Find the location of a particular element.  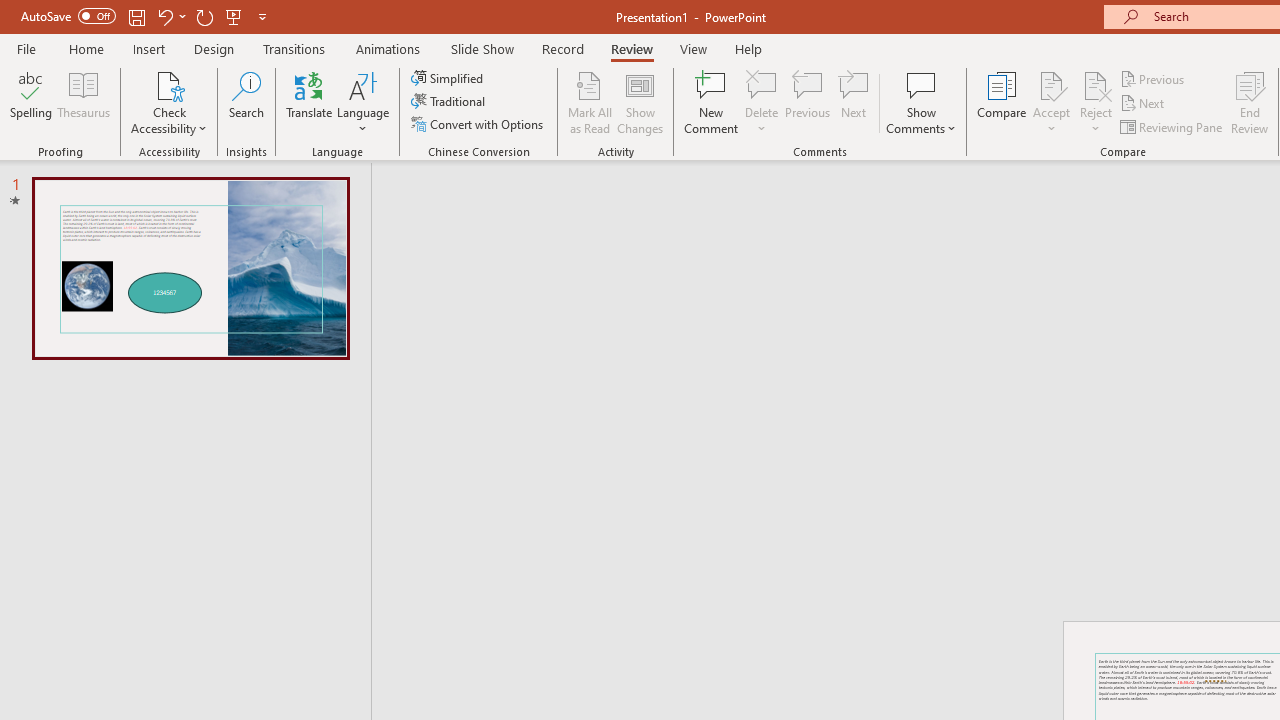

Next is located at coordinates (1144, 104).